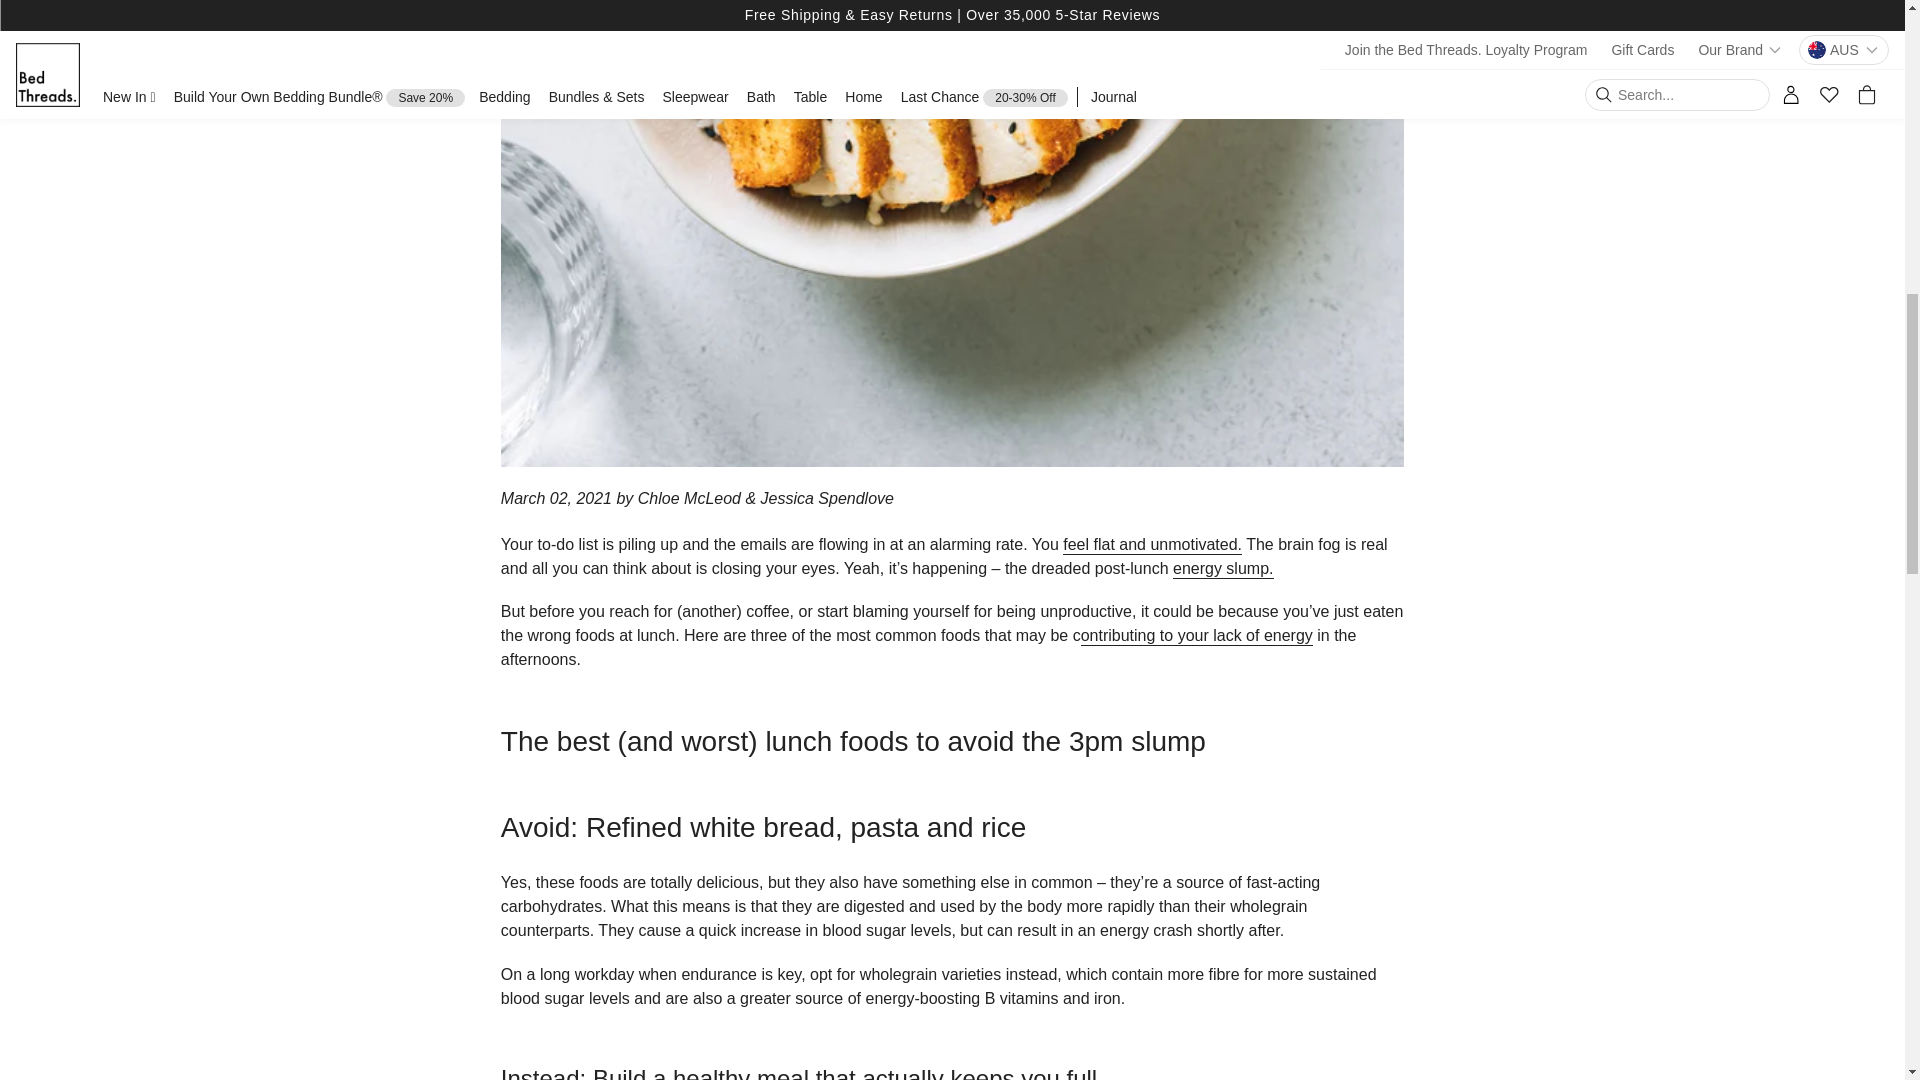 This screenshot has height=1080, width=1920. Describe the element at coordinates (1152, 545) in the screenshot. I see `3 Main Stages of Burnout, According to a Psychologist` at that location.